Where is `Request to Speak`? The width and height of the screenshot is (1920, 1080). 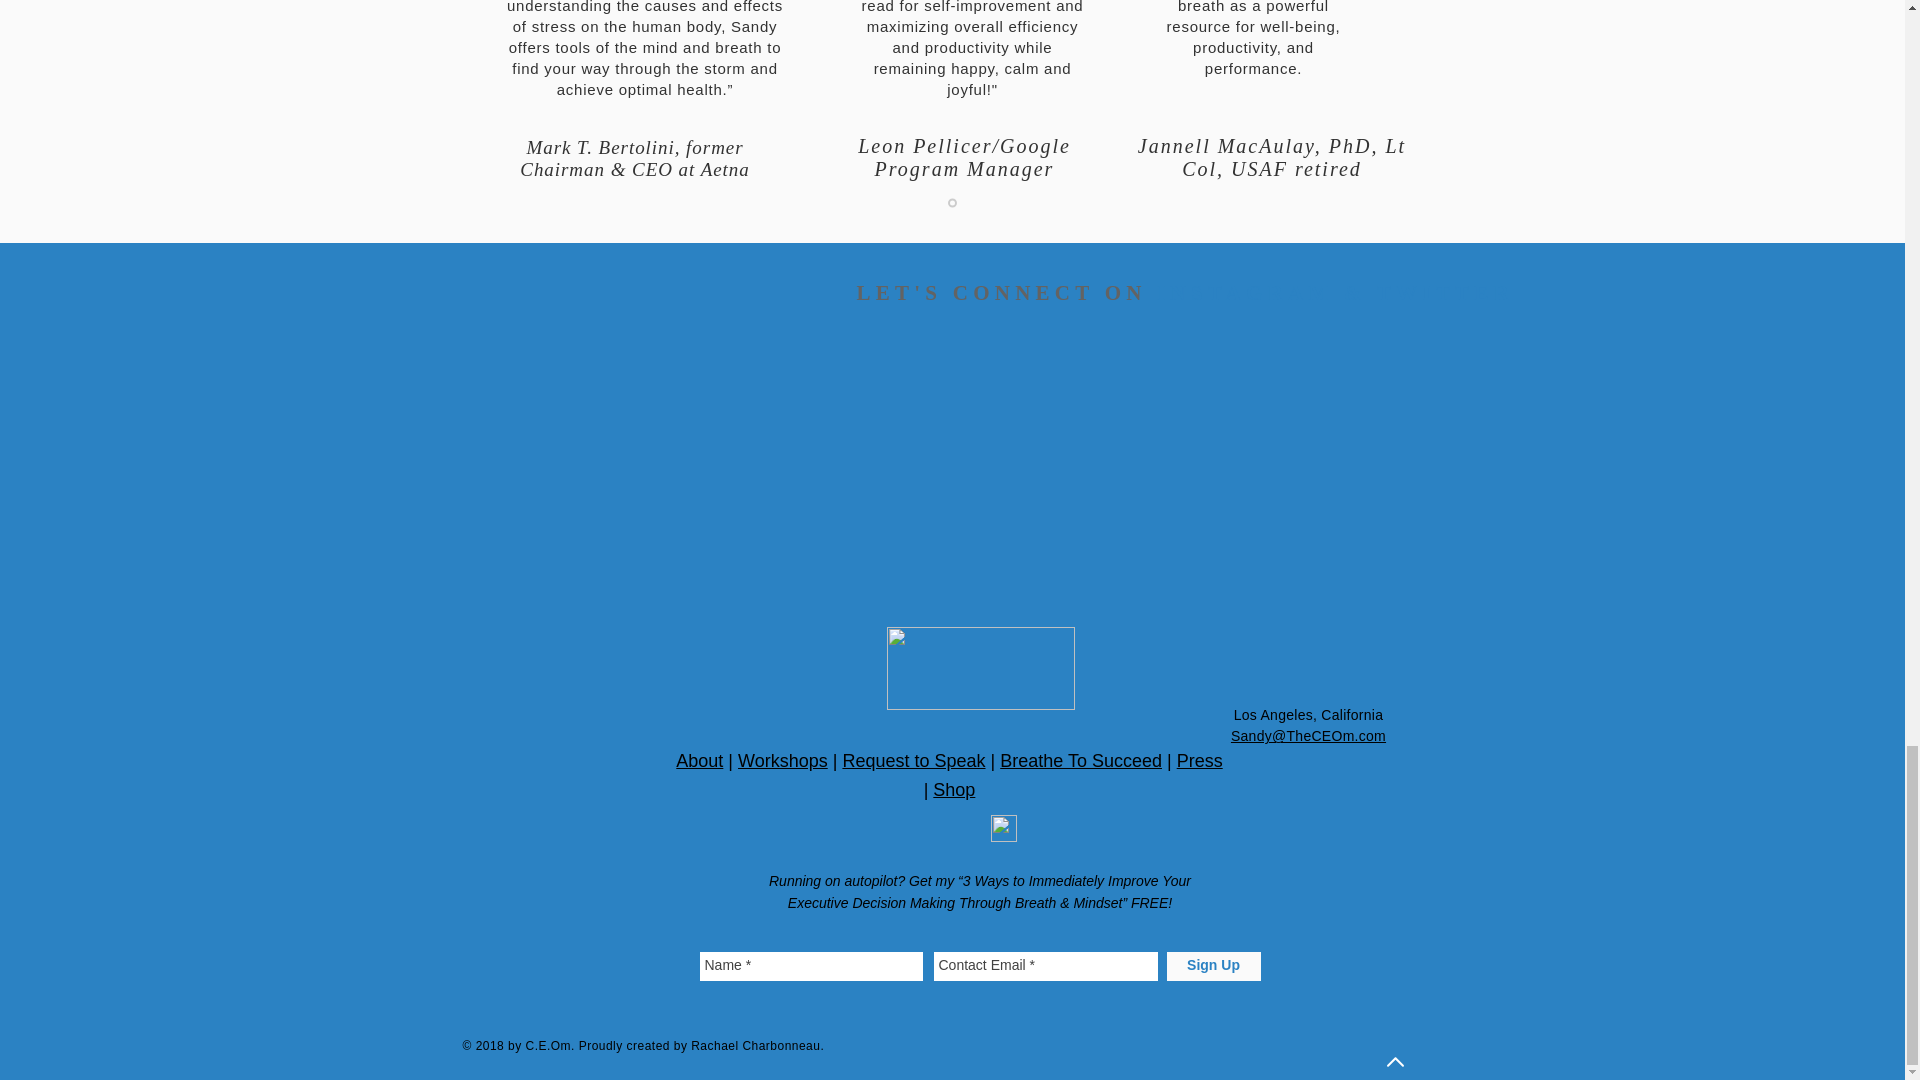
Request to Speak is located at coordinates (913, 760).